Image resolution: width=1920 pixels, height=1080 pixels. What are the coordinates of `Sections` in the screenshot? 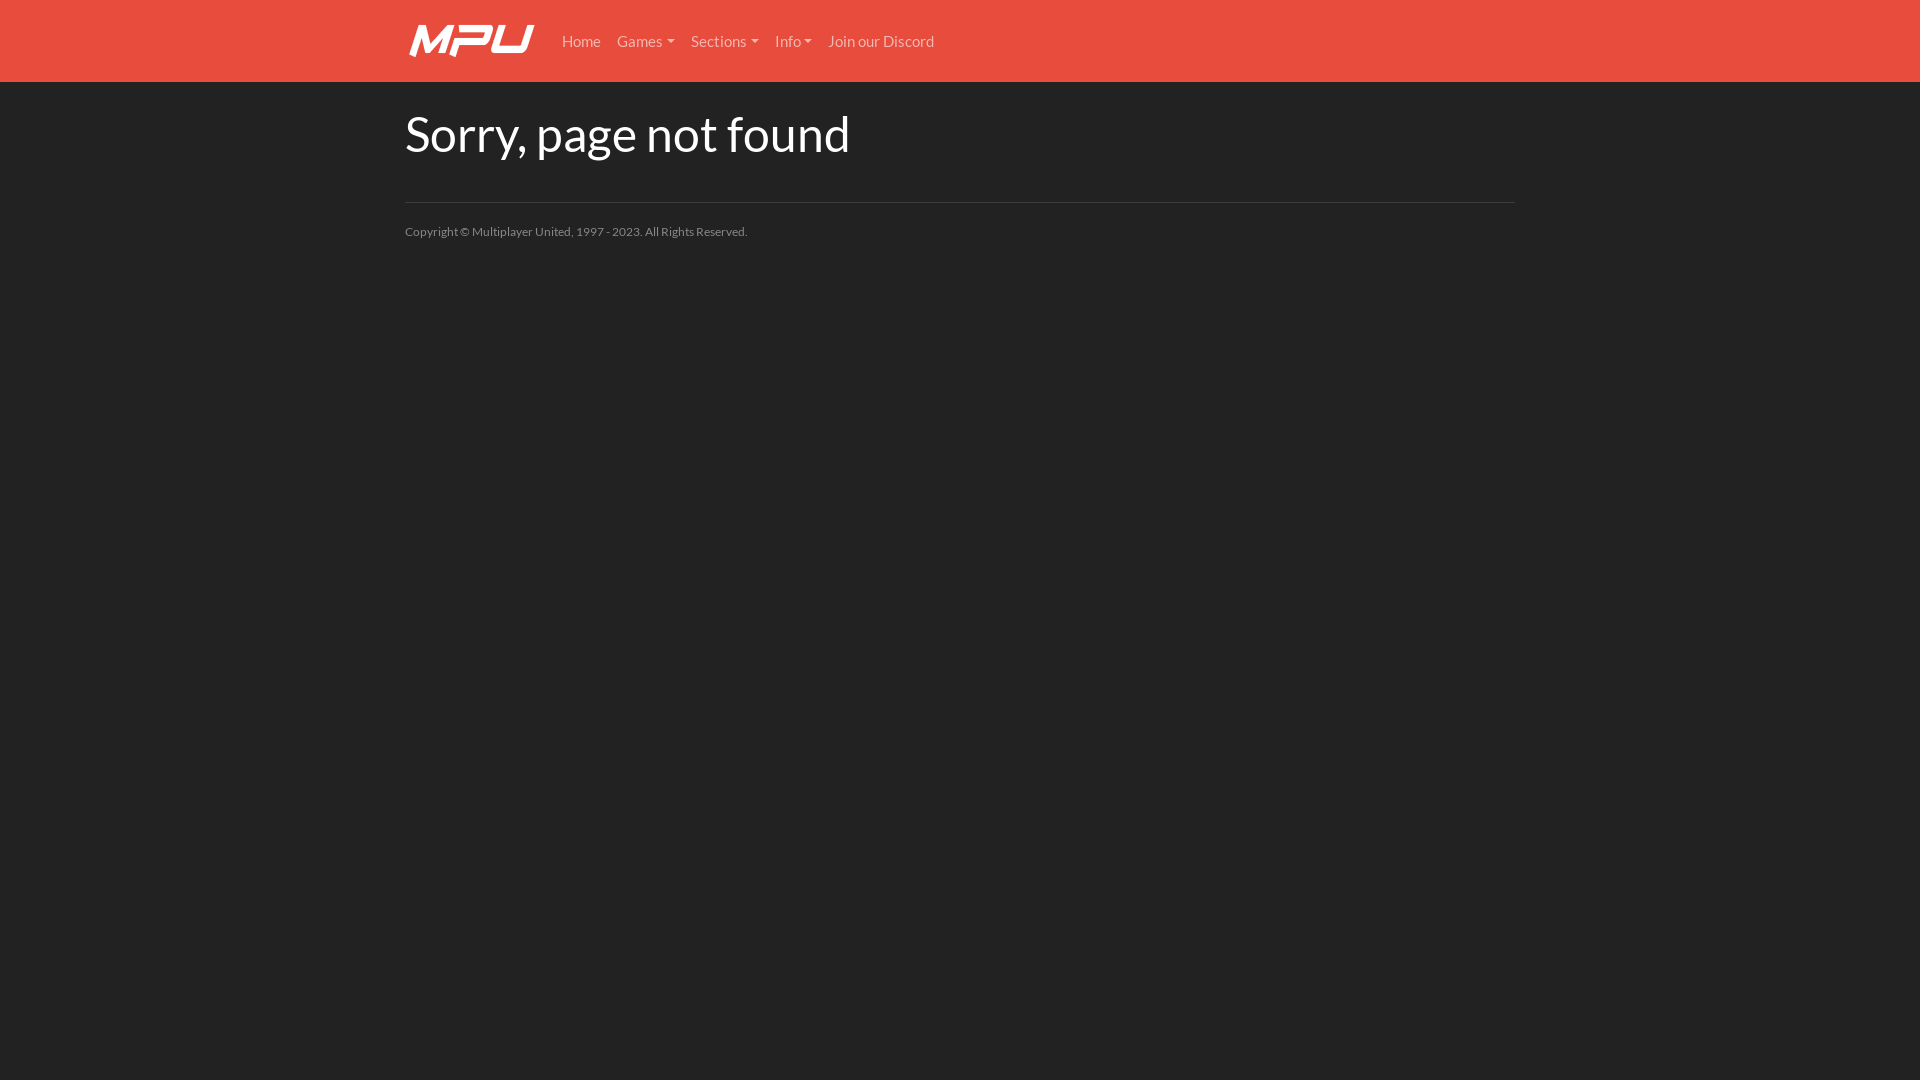 It's located at (725, 42).